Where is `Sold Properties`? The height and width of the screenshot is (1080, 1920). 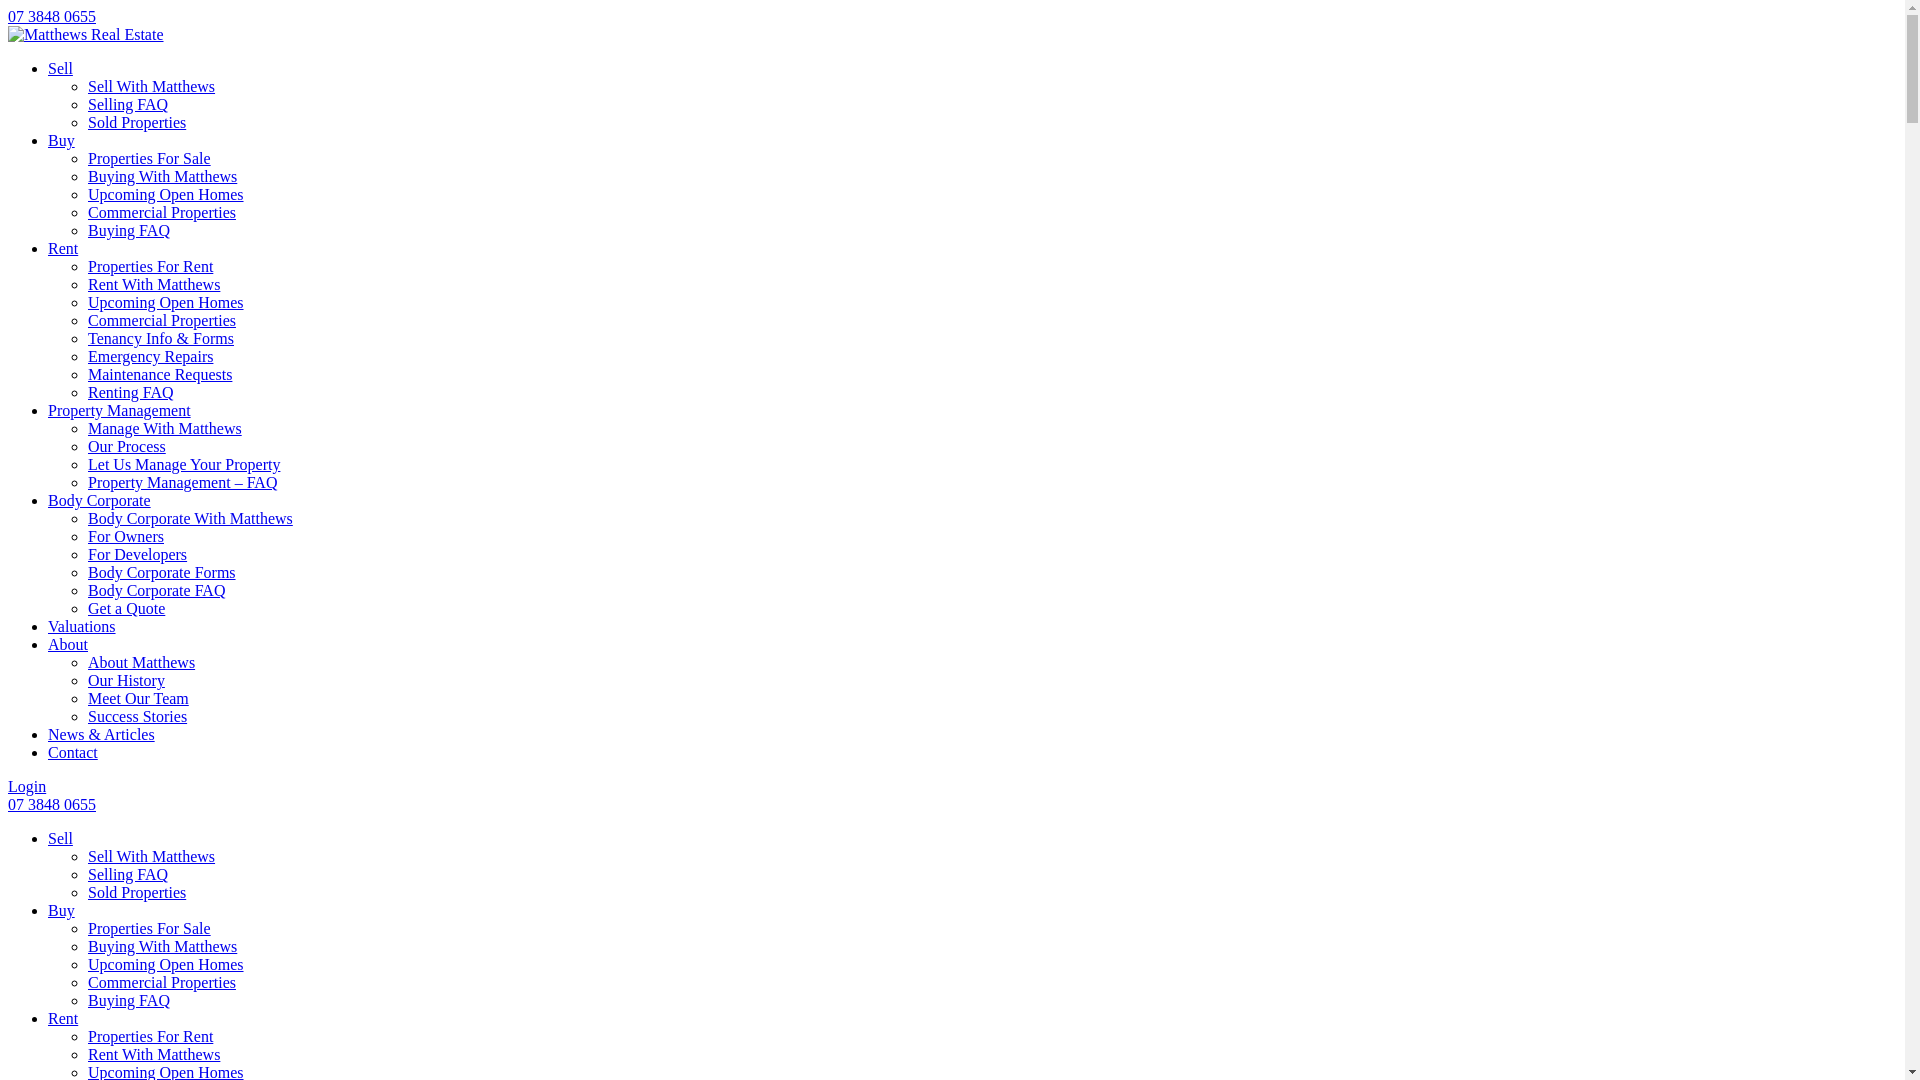 Sold Properties is located at coordinates (137, 892).